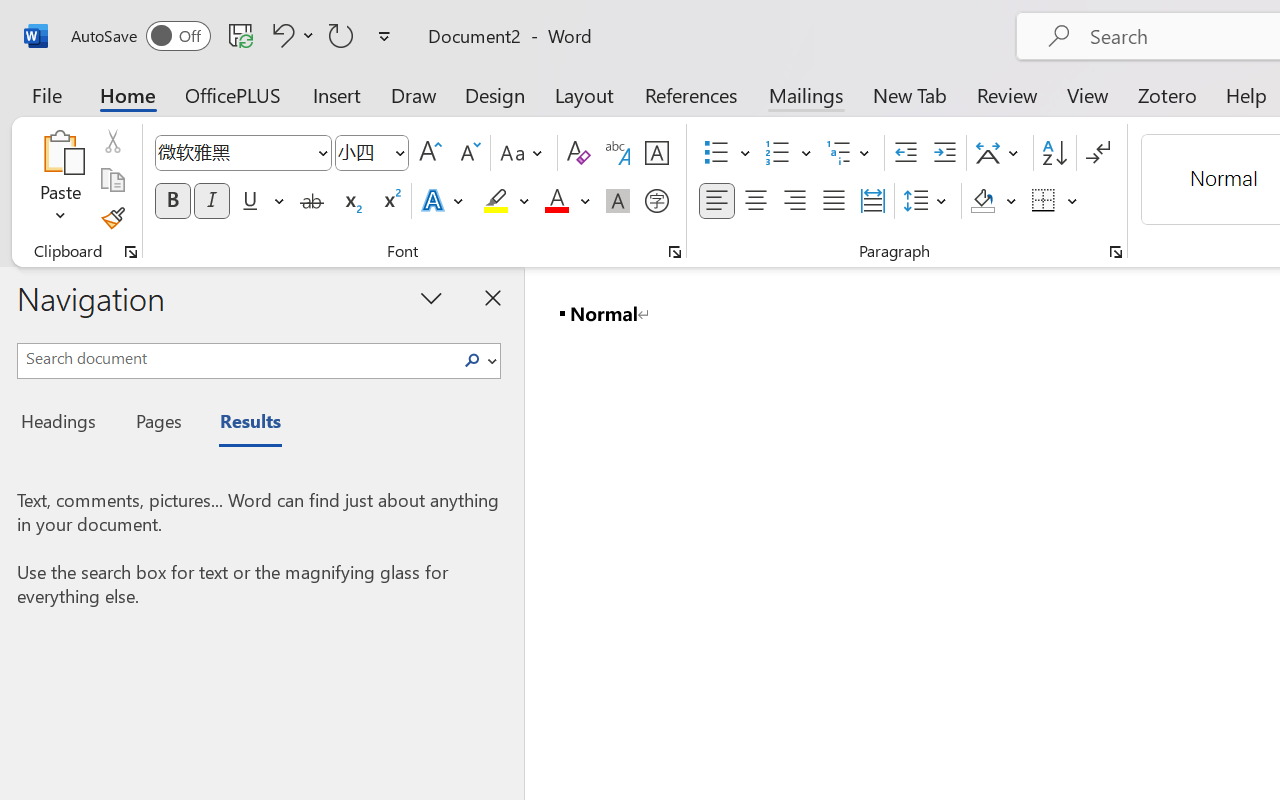 The height and width of the screenshot is (800, 1280). What do you see at coordinates (675, 252) in the screenshot?
I see `Font...` at bounding box center [675, 252].